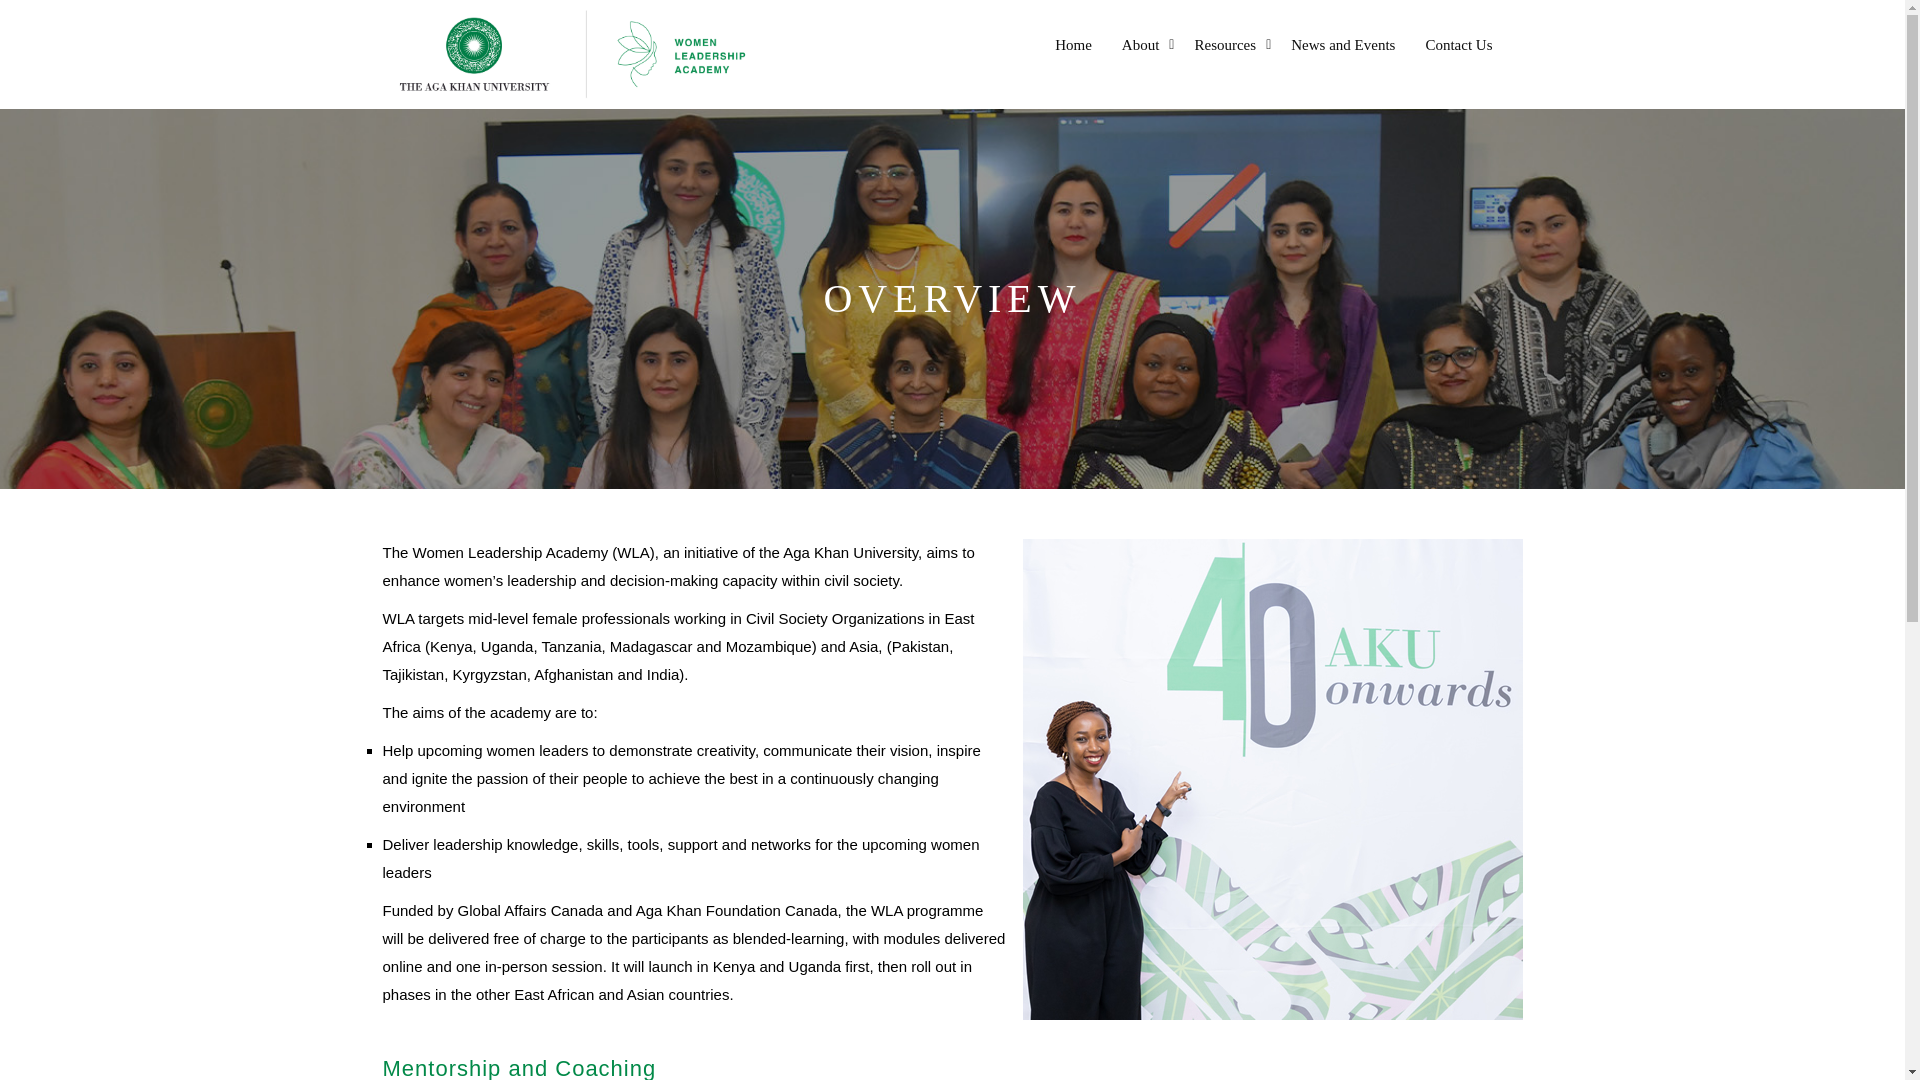  I want to click on Resources, so click(1228, 44).